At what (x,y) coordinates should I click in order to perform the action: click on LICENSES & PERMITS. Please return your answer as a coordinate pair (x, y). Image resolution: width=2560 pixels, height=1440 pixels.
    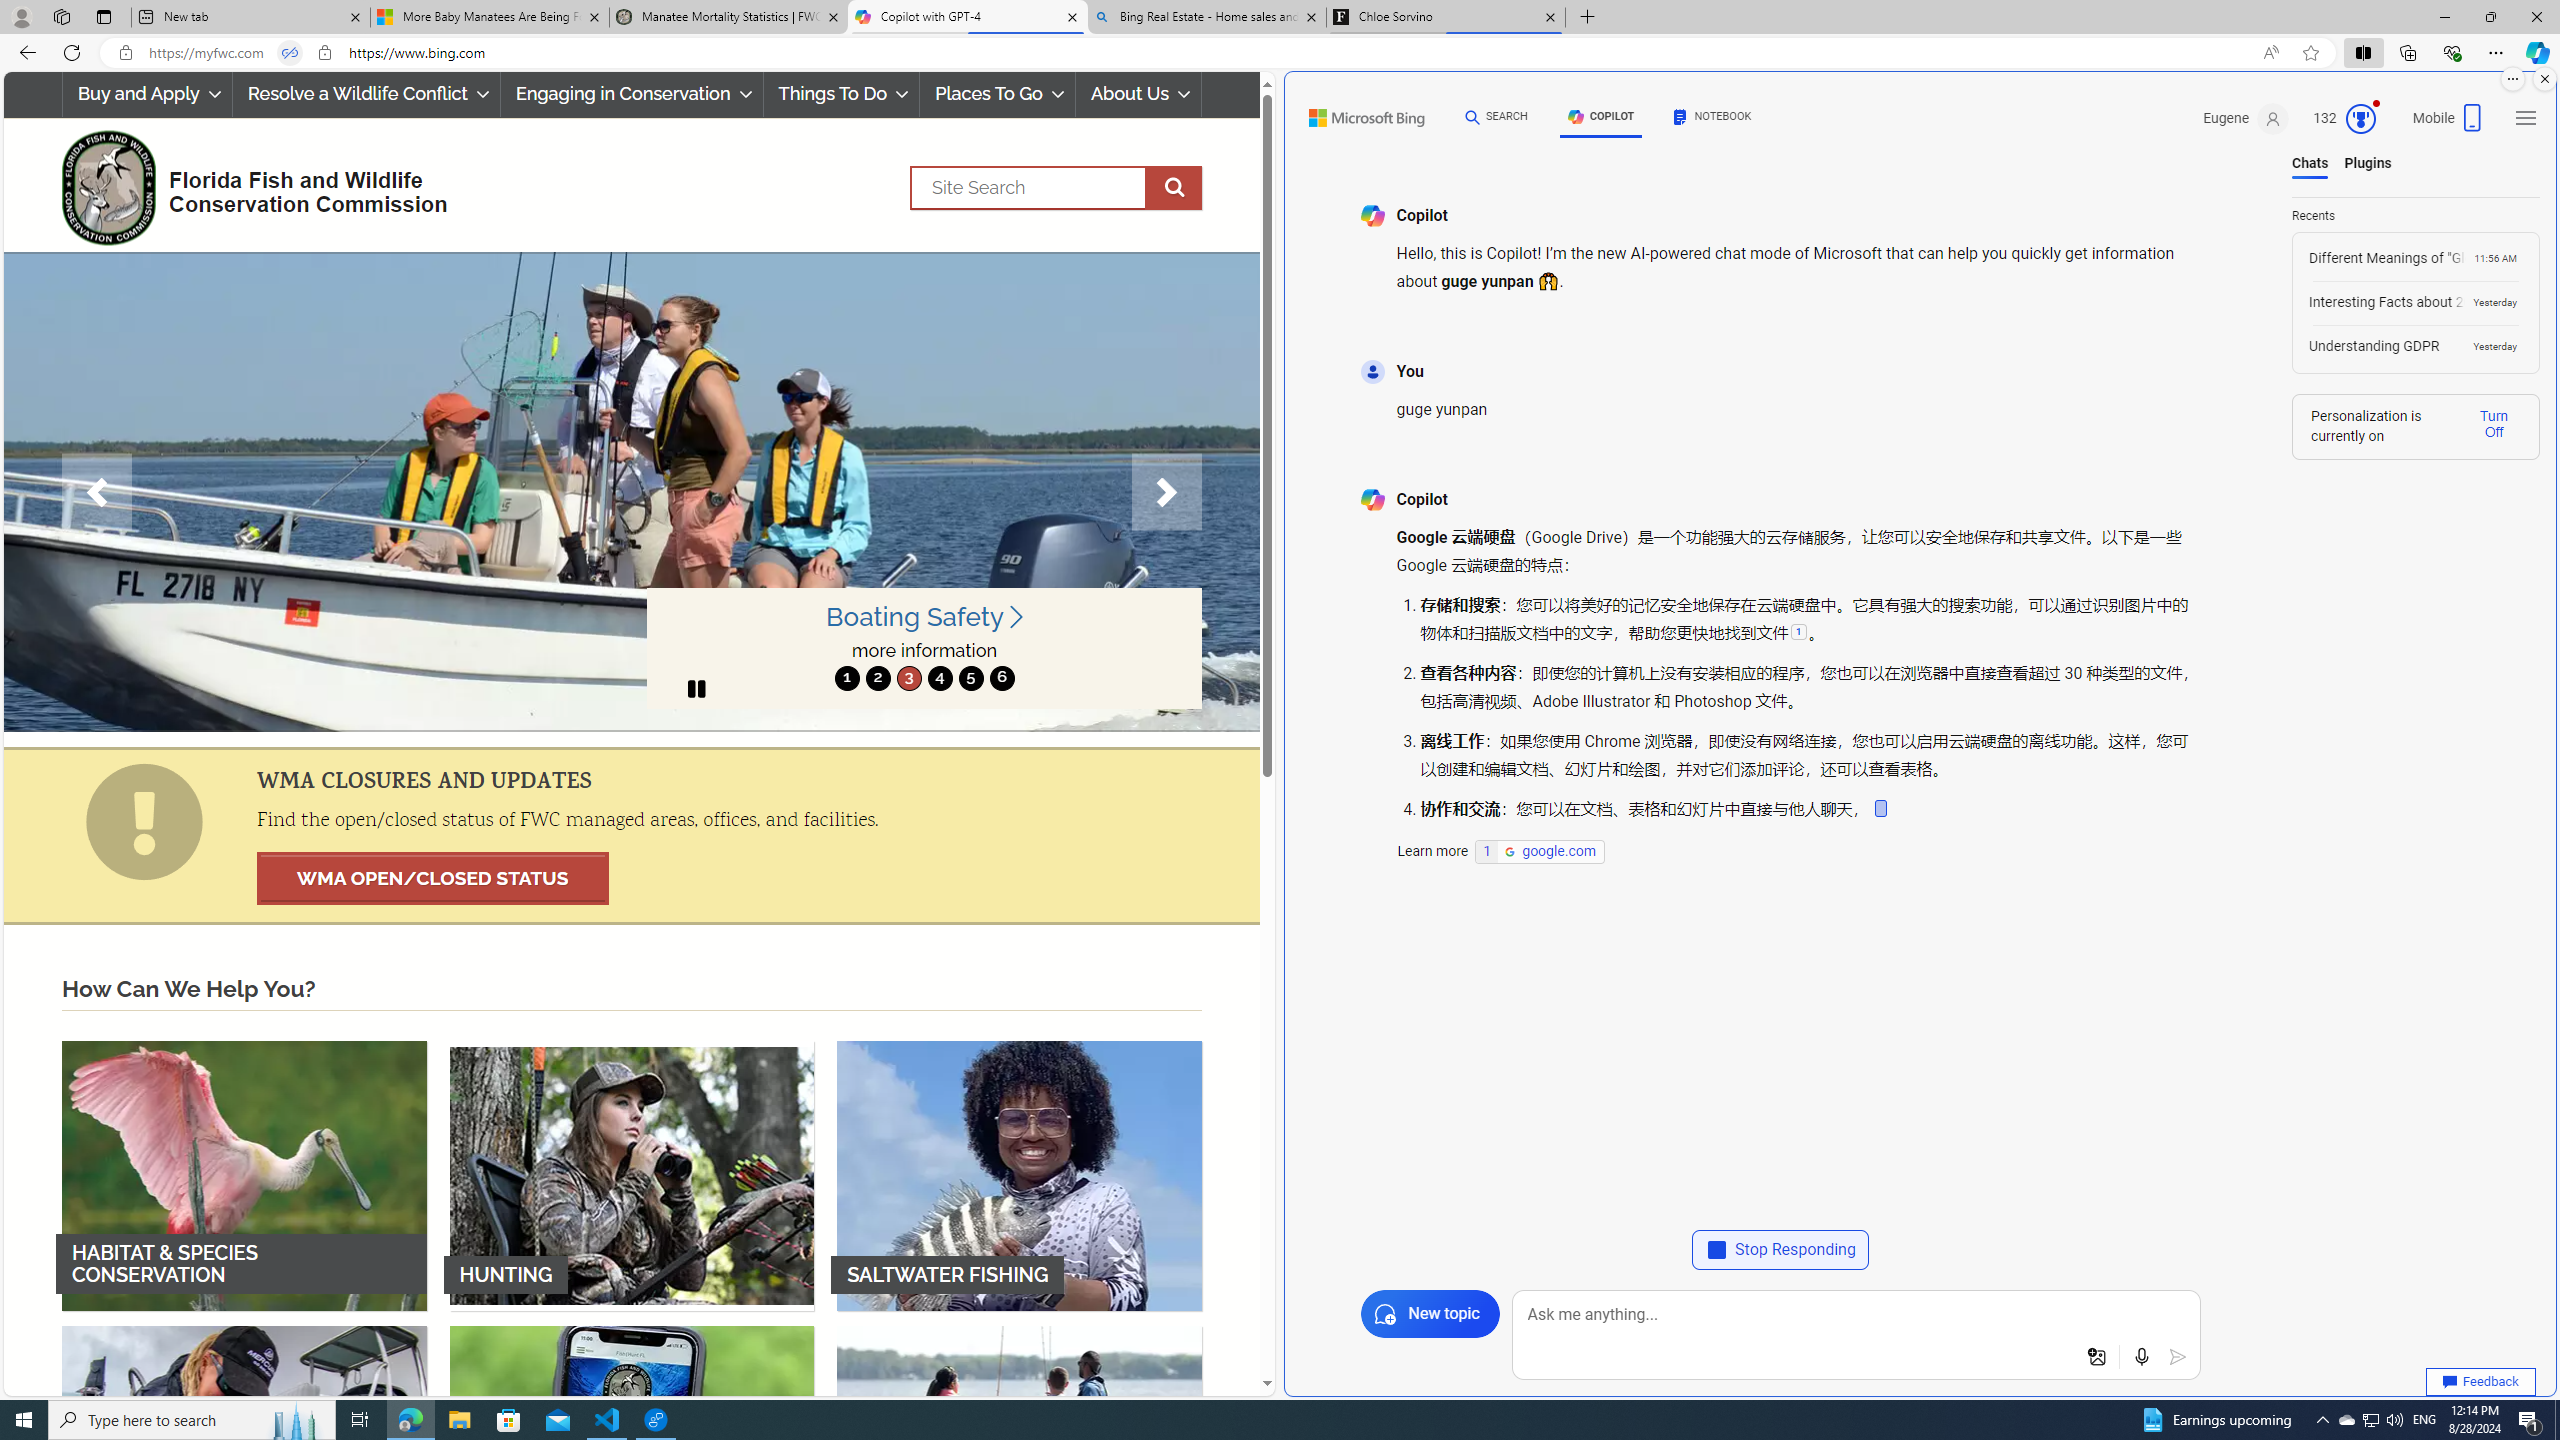
    Looking at the image, I should click on (631, 1460).